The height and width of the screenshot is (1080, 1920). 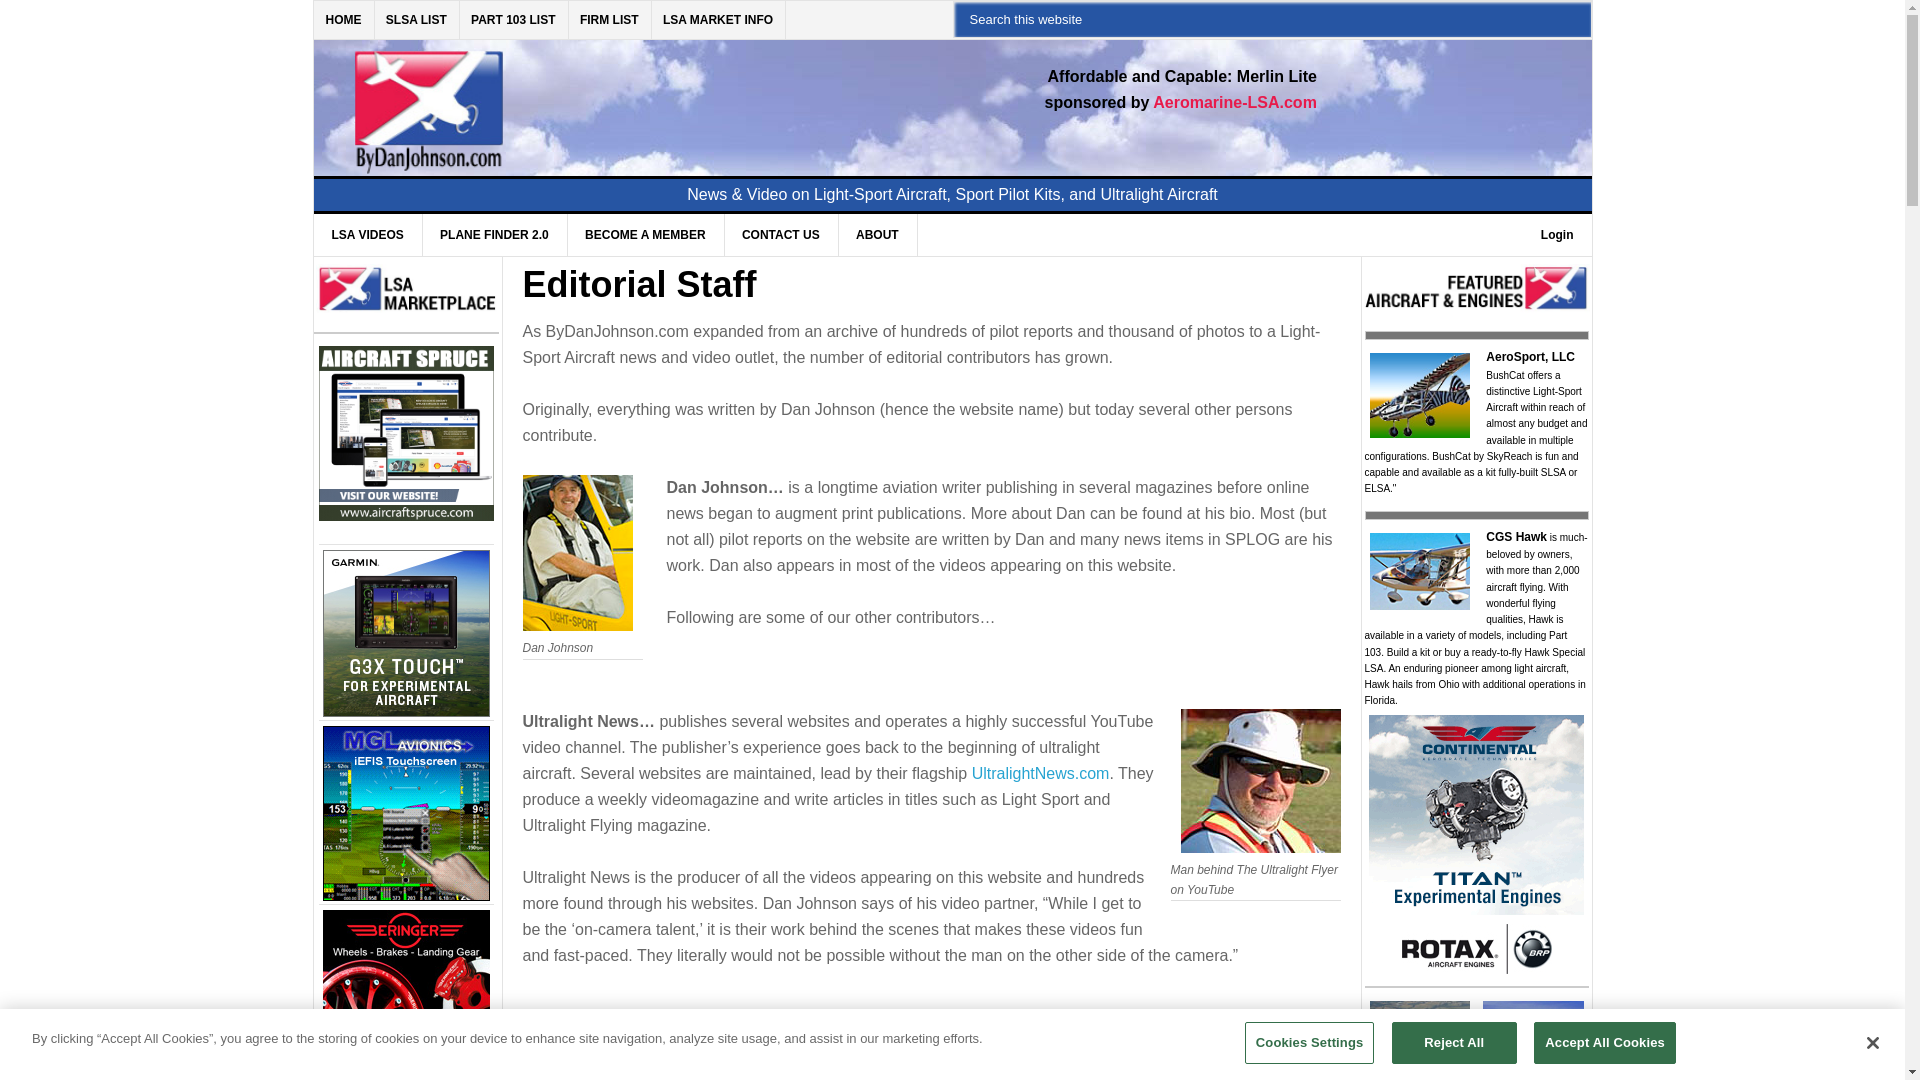 I want to click on Login, so click(x=1556, y=234).